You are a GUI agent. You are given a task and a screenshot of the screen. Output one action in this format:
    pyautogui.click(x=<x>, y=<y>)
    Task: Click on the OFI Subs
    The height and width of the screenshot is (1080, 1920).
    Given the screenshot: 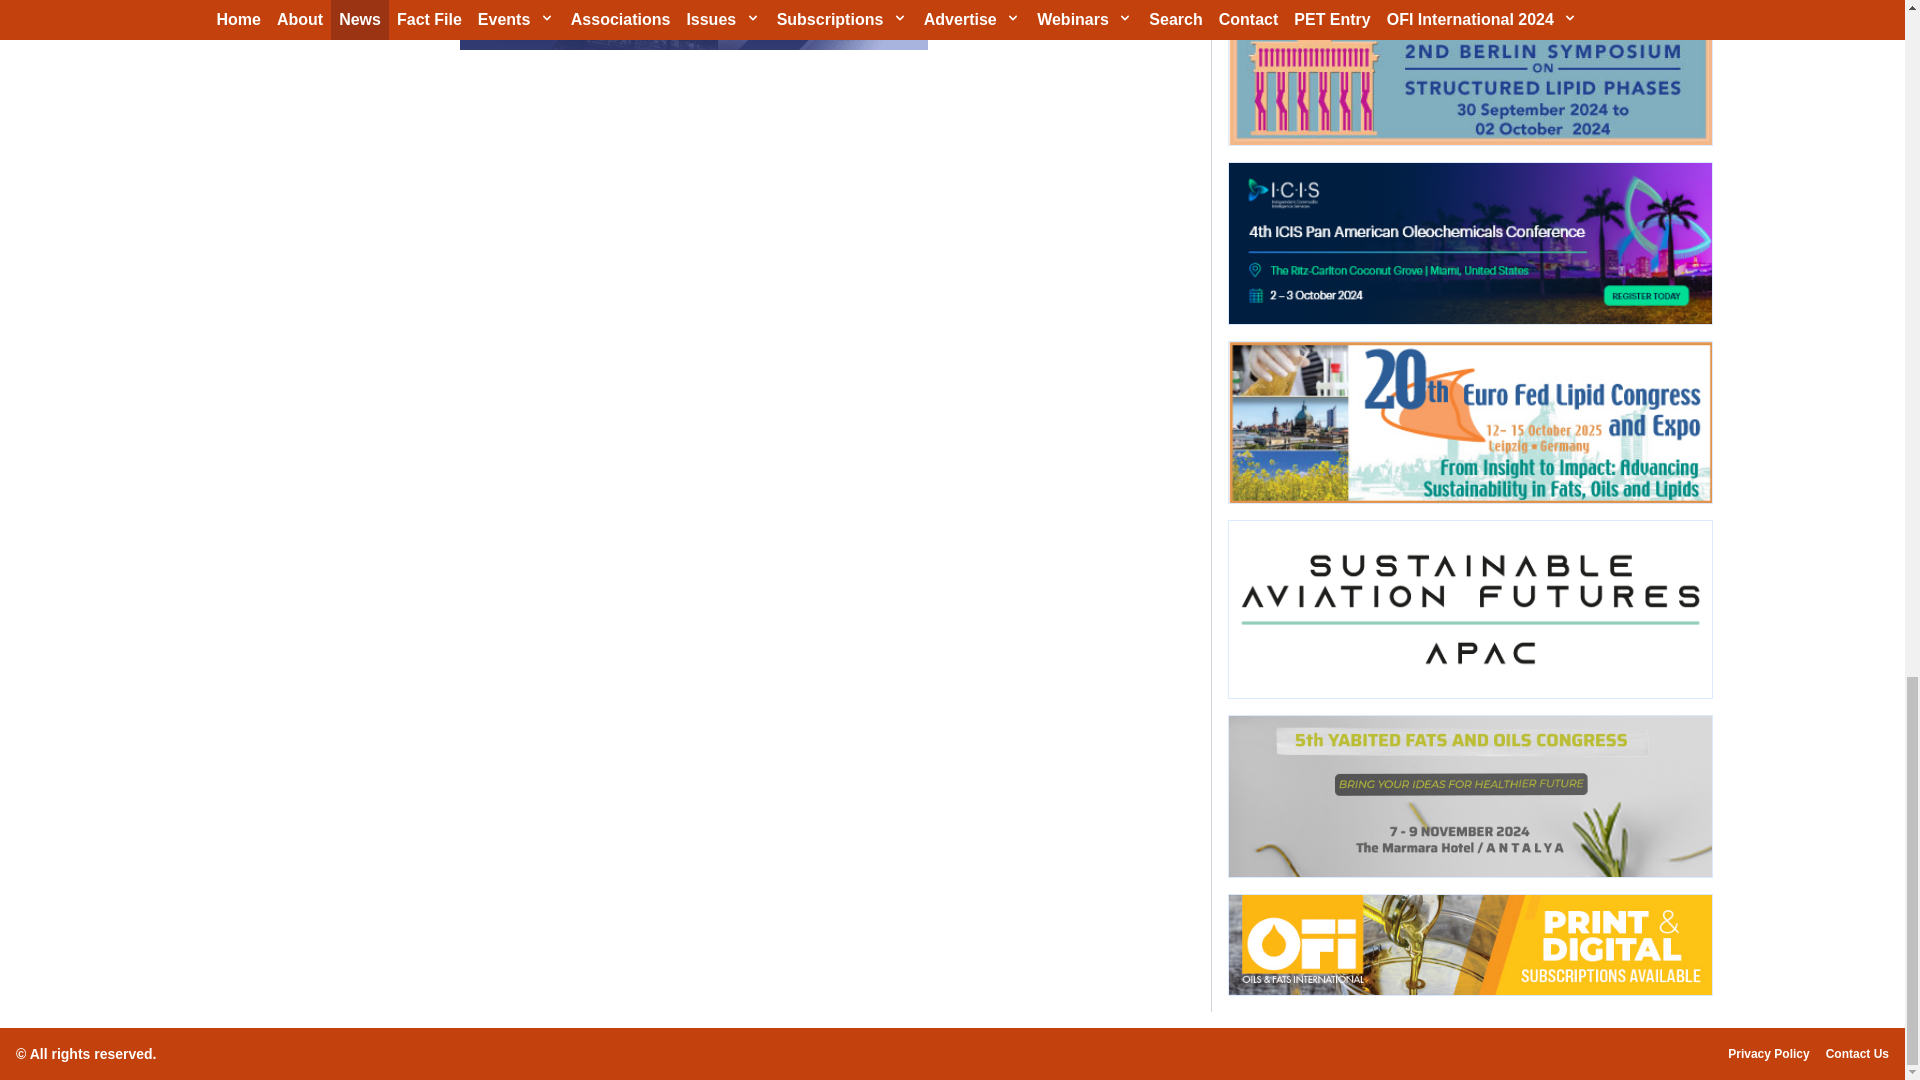 What is the action you would take?
    pyautogui.click(x=1469, y=945)
    